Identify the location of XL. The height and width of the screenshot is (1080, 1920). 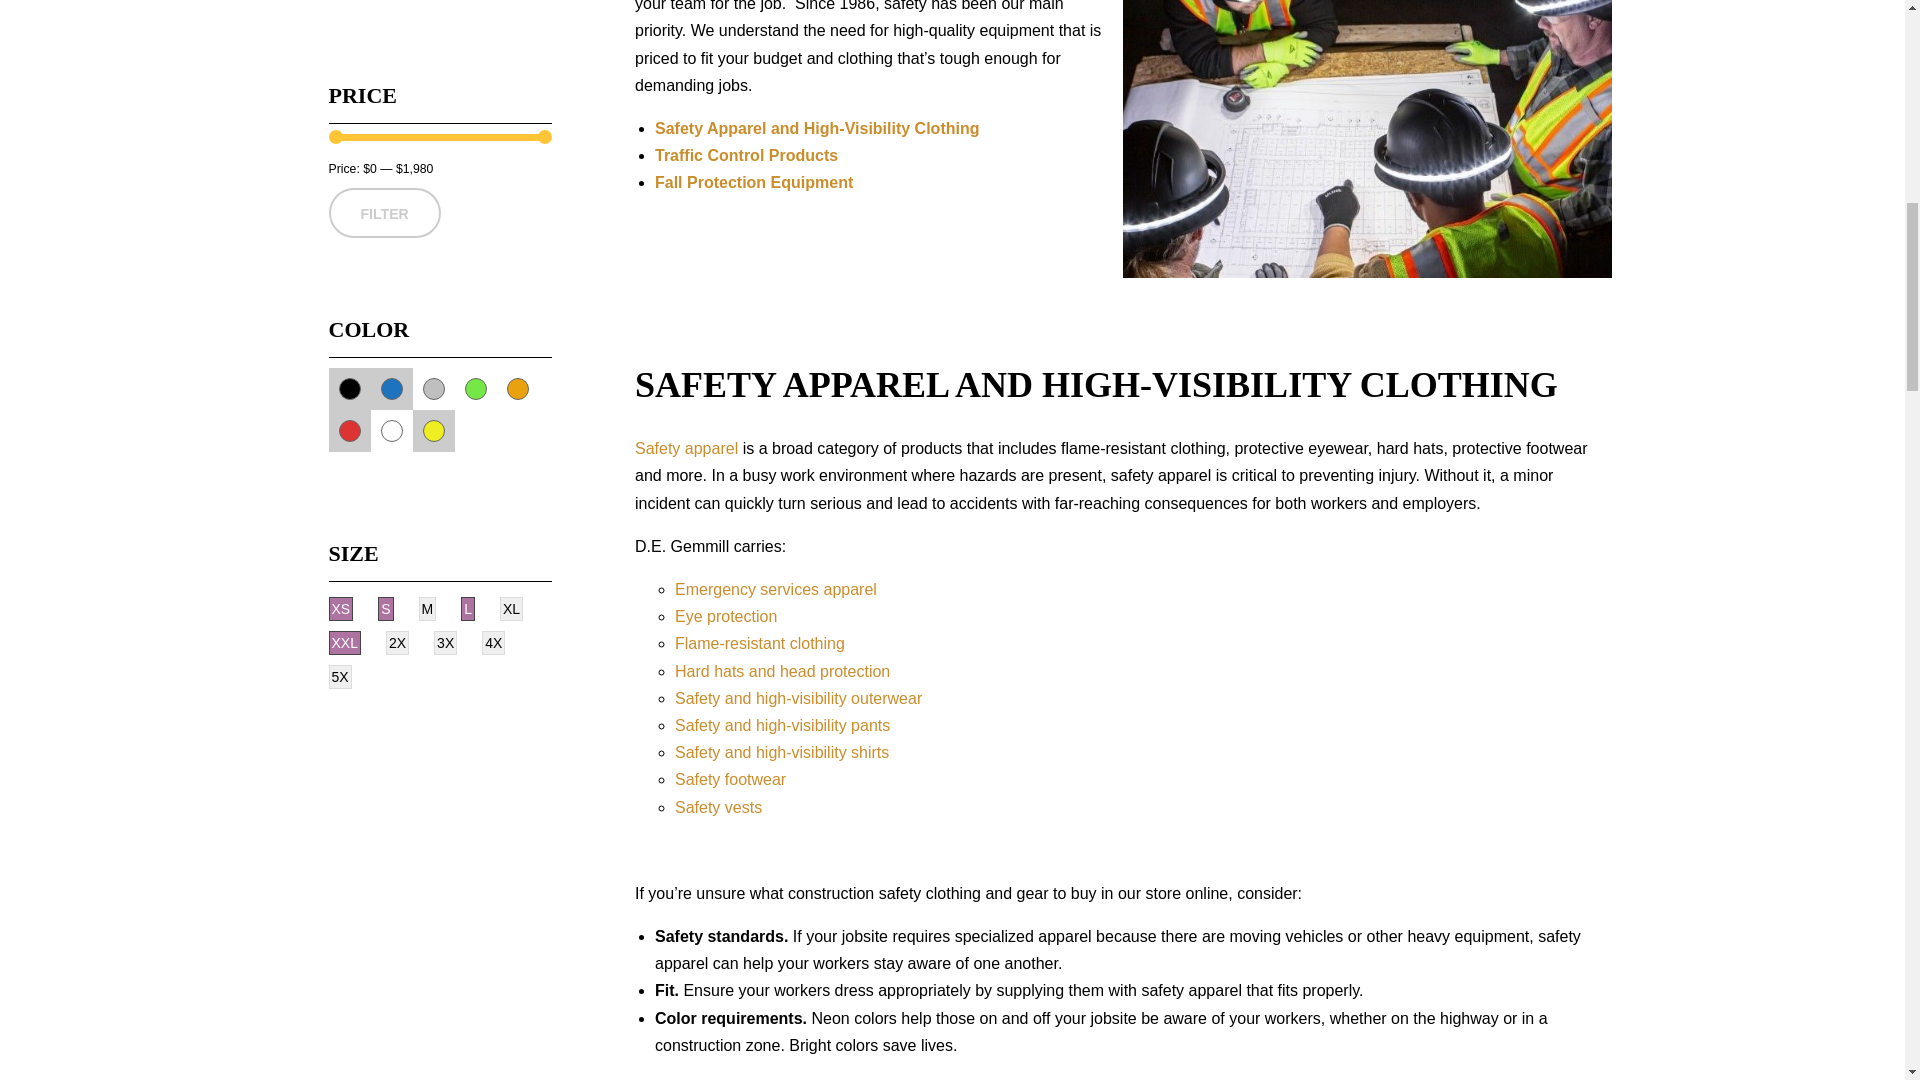
(510, 609).